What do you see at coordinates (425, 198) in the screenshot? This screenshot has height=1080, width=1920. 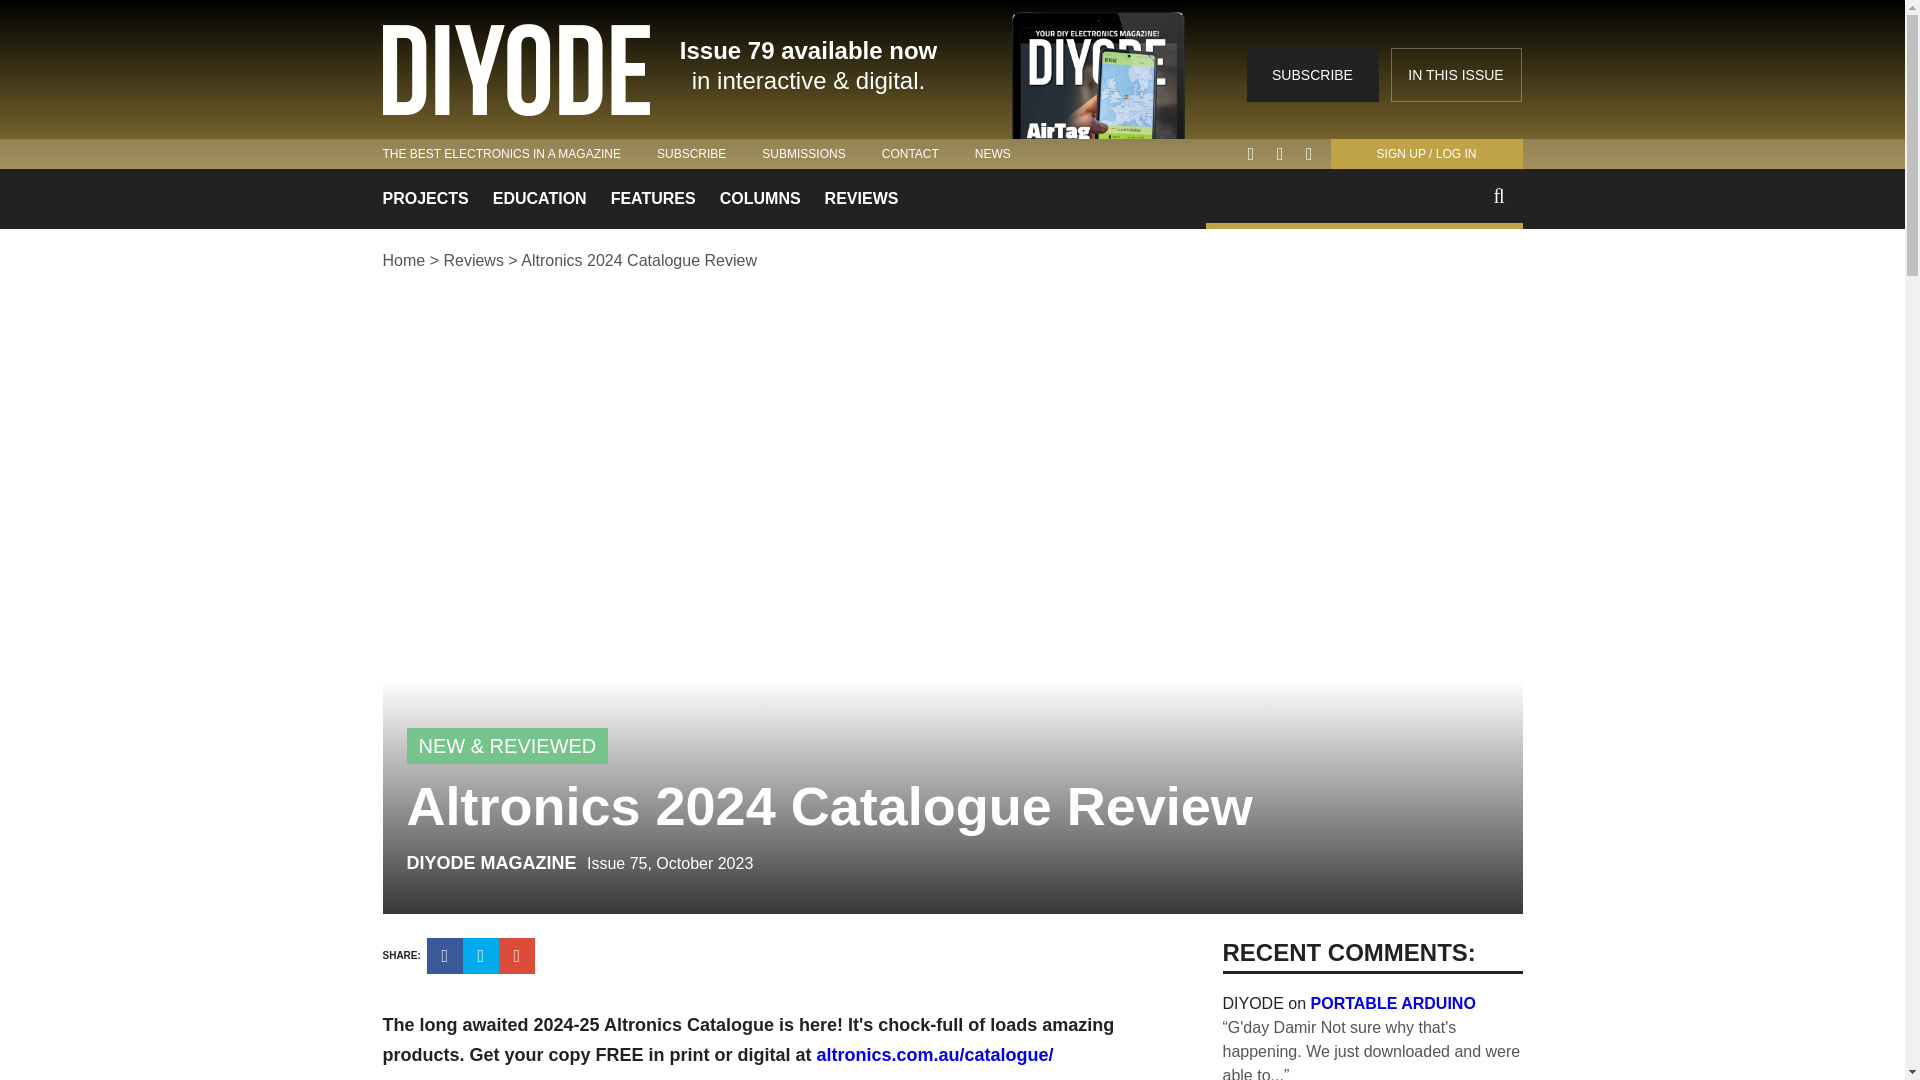 I see `PROJECTS` at bounding box center [425, 198].